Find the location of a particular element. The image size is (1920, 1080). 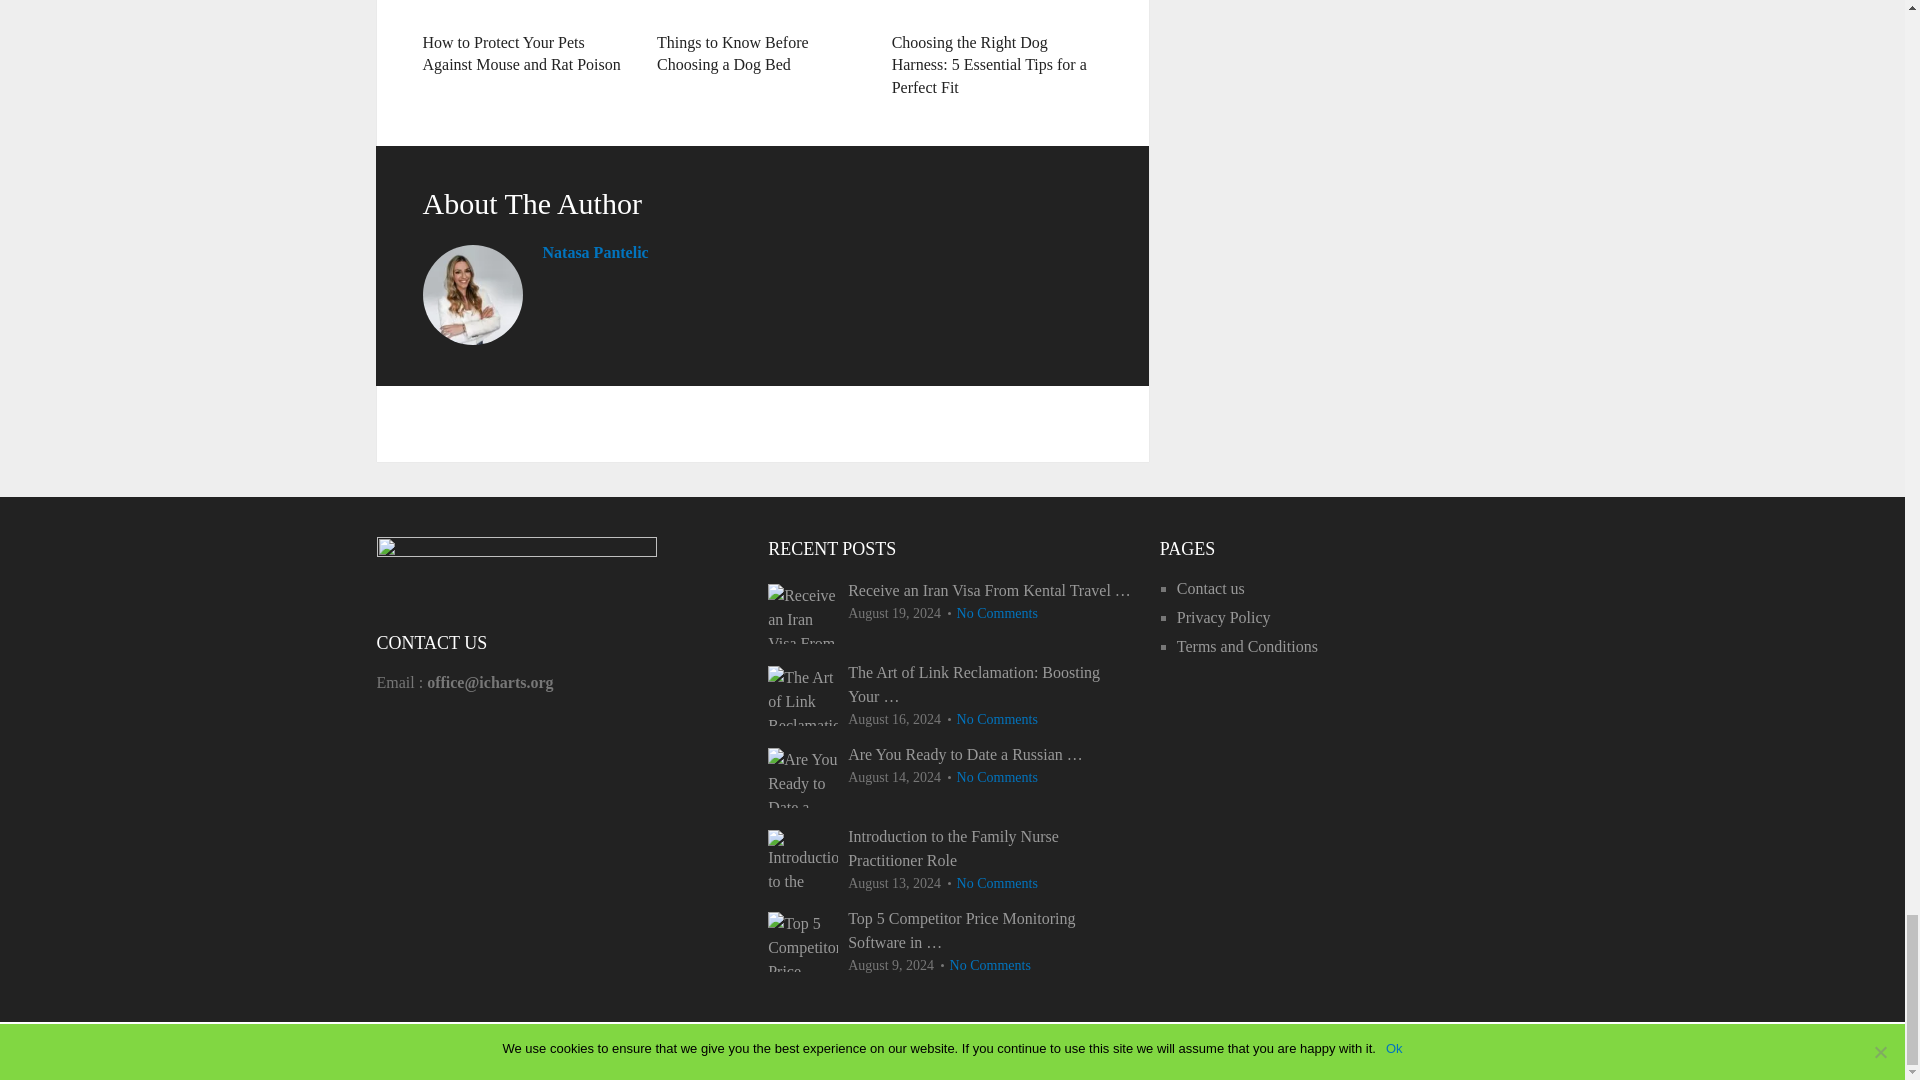

Receive an Iran Visa From Kental Travel as Soon as Possible is located at coordinates (952, 590).